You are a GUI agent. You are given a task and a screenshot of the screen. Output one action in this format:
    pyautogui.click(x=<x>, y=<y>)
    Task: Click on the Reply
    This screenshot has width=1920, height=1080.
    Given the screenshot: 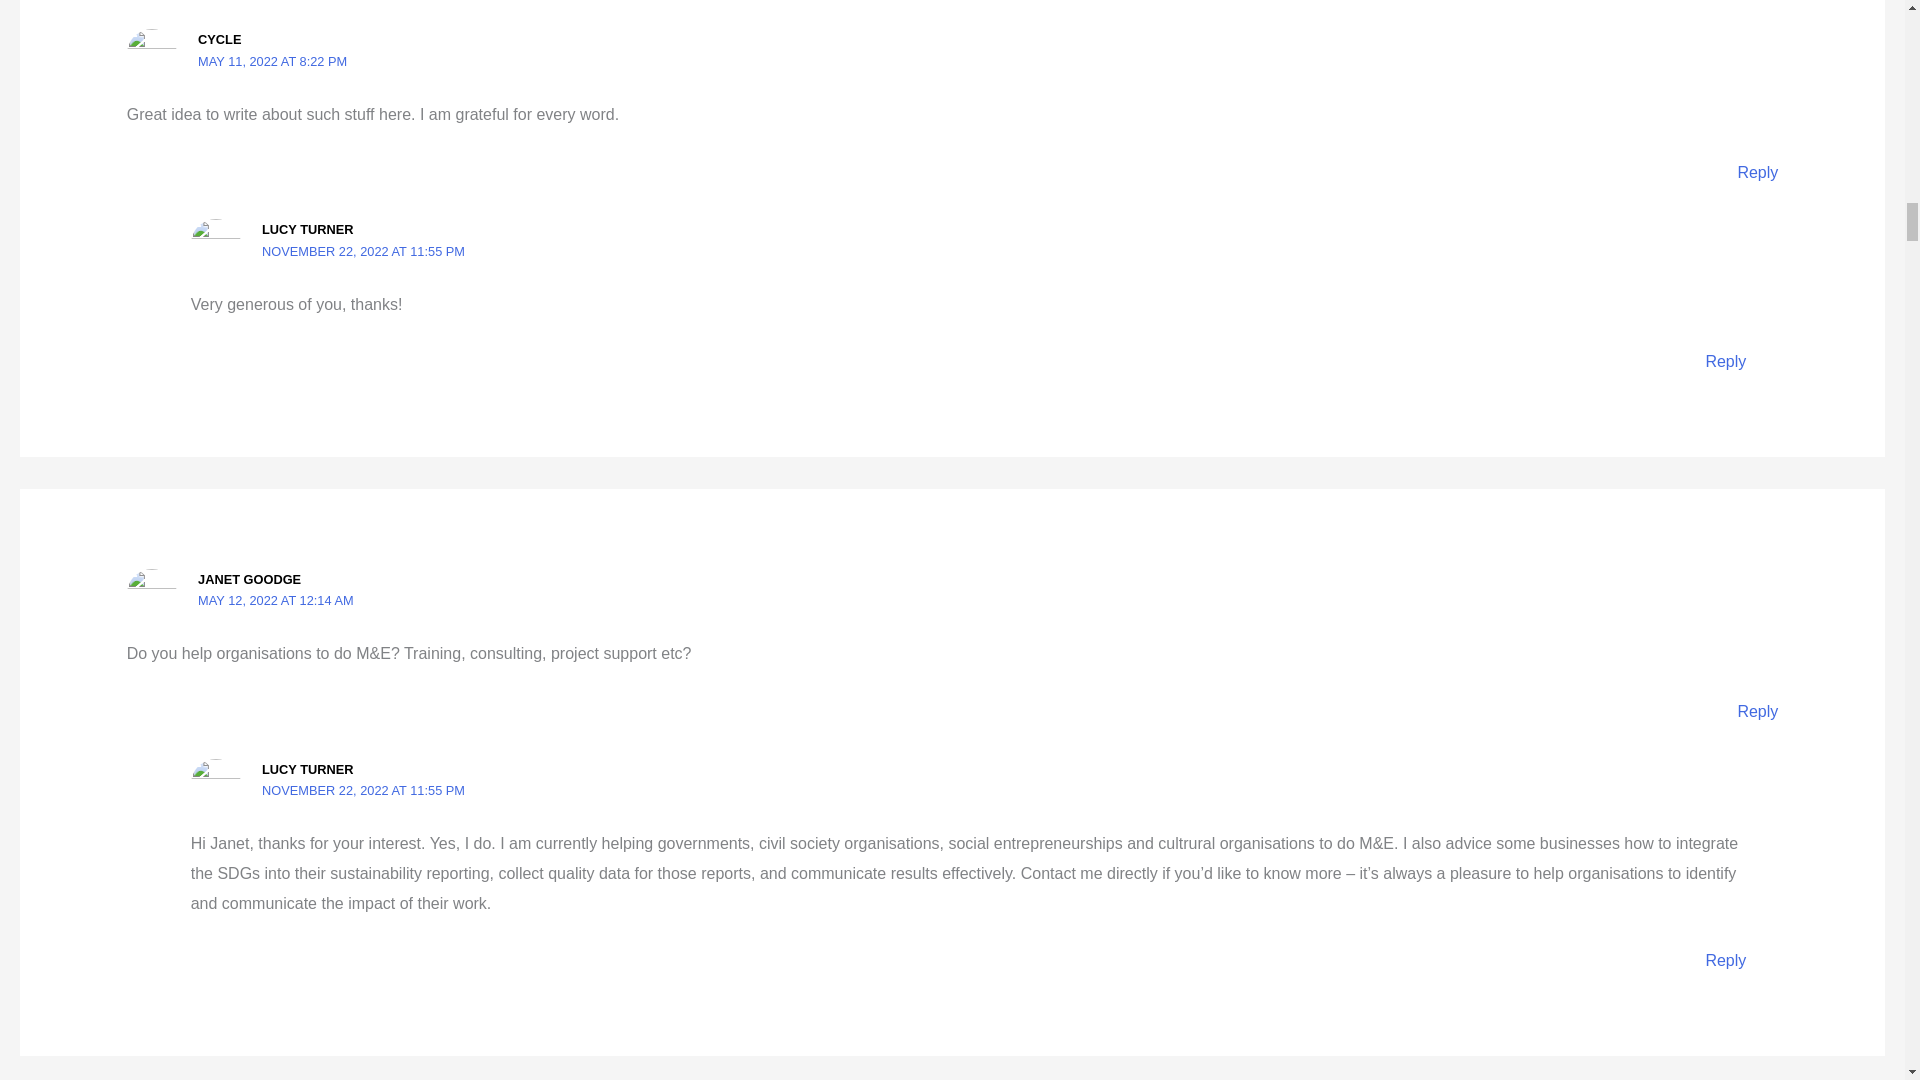 What is the action you would take?
    pyautogui.click(x=1757, y=712)
    